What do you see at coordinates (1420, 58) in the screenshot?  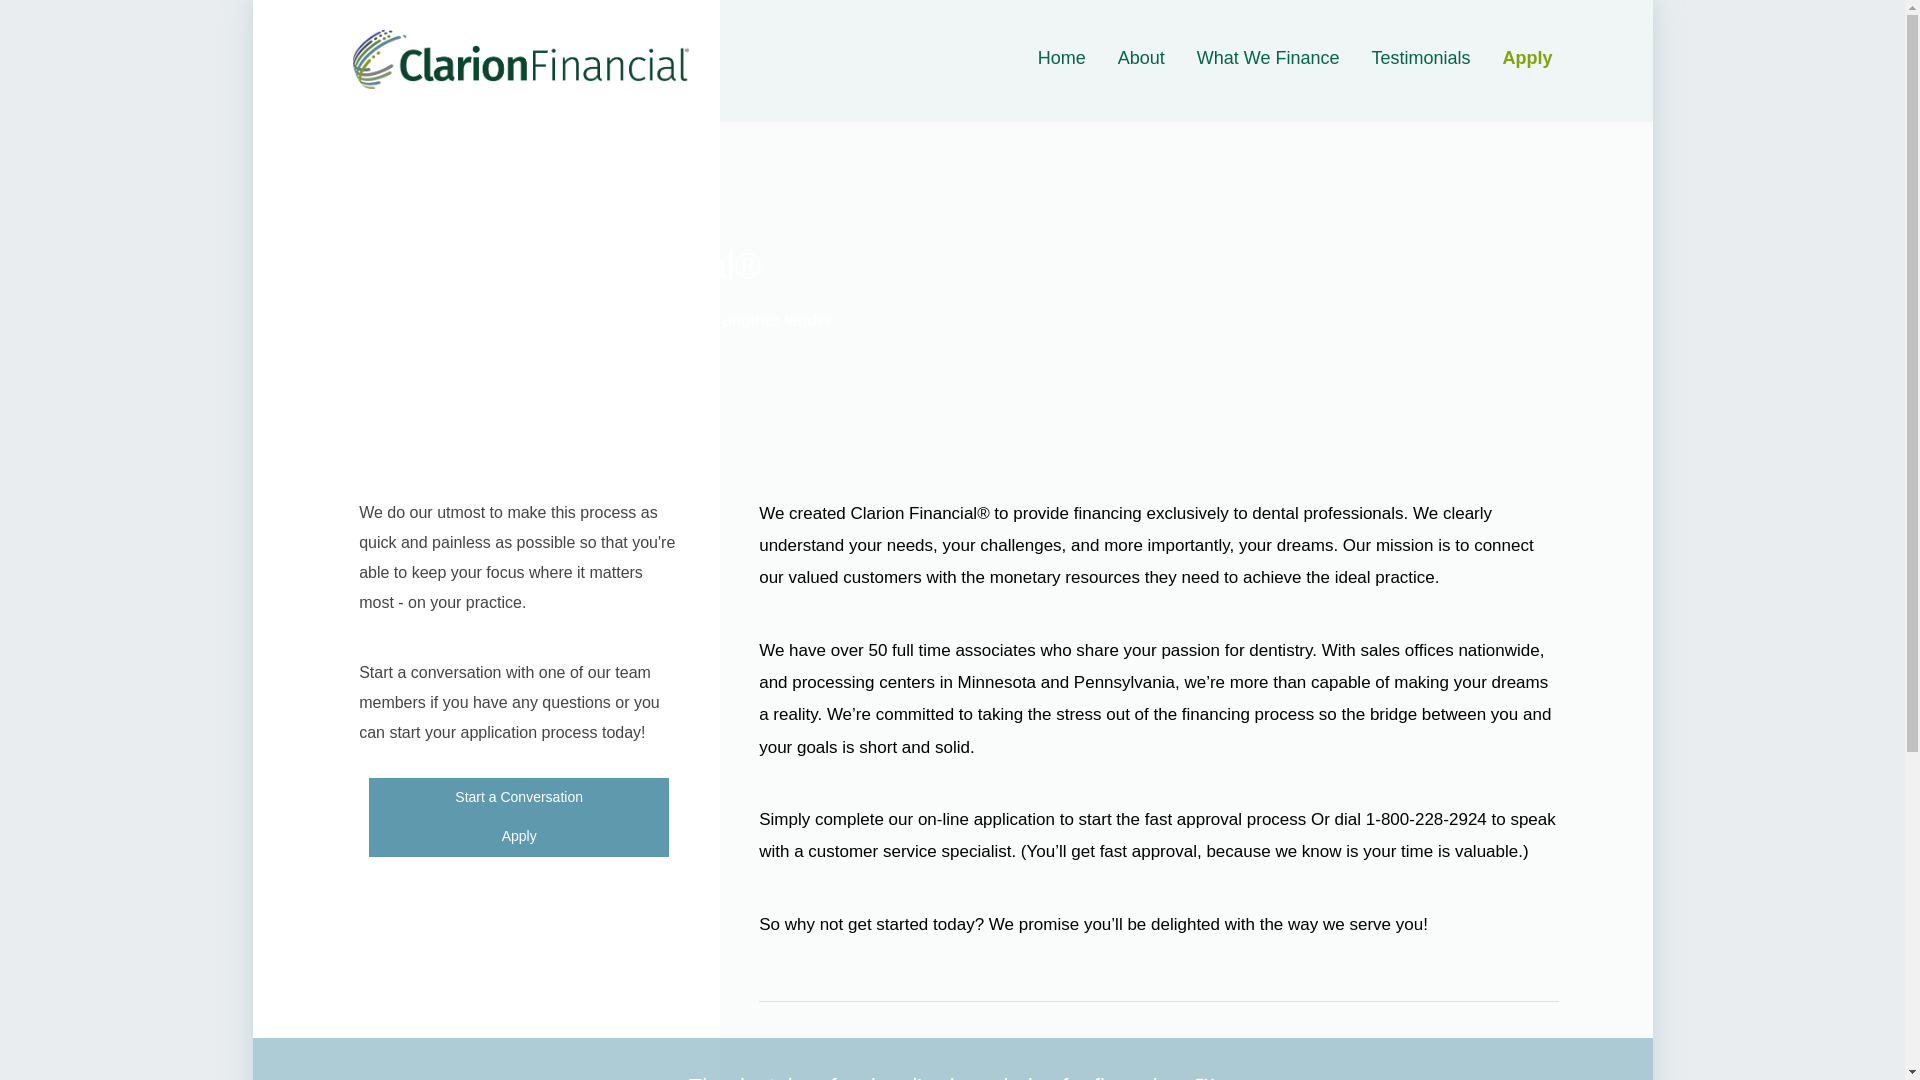 I see `Testimonials` at bounding box center [1420, 58].